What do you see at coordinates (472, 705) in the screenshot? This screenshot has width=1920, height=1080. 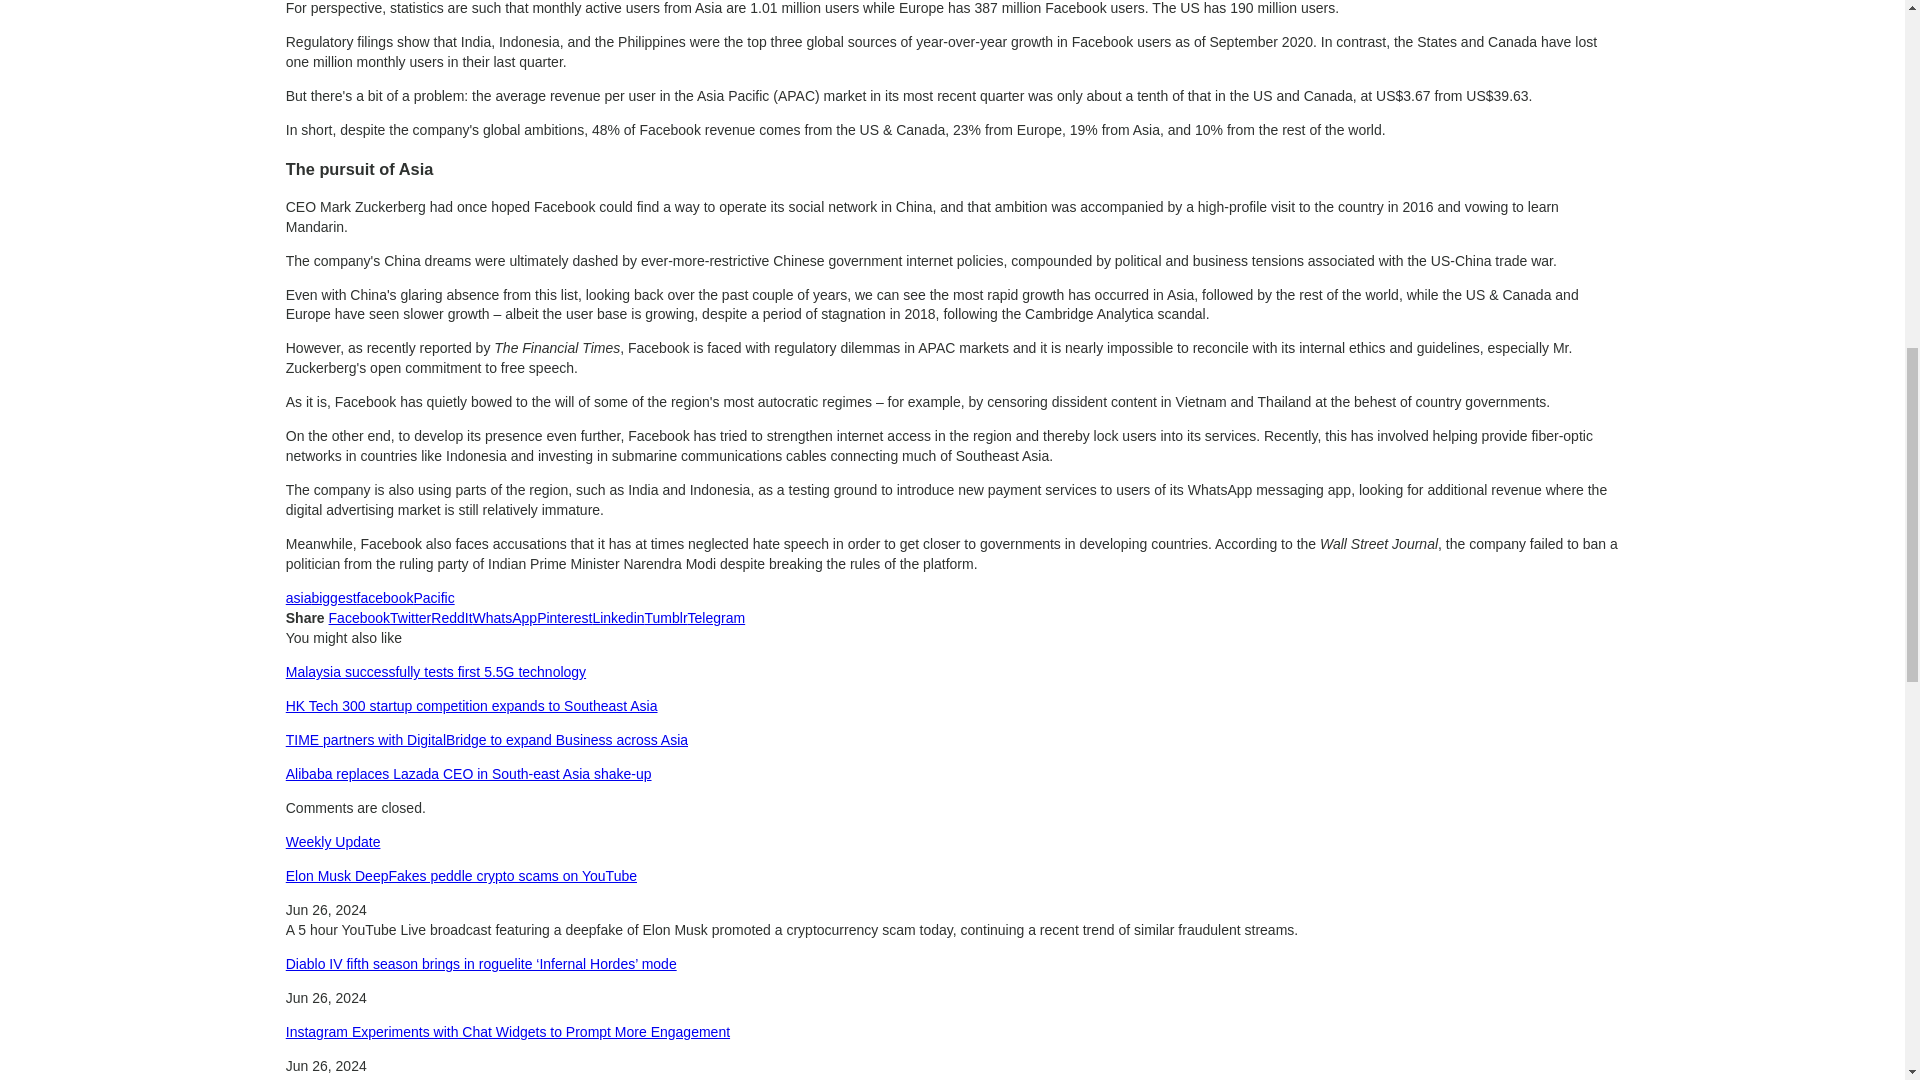 I see `HK Tech 300 startup competition expands to Southeast Asia` at bounding box center [472, 705].